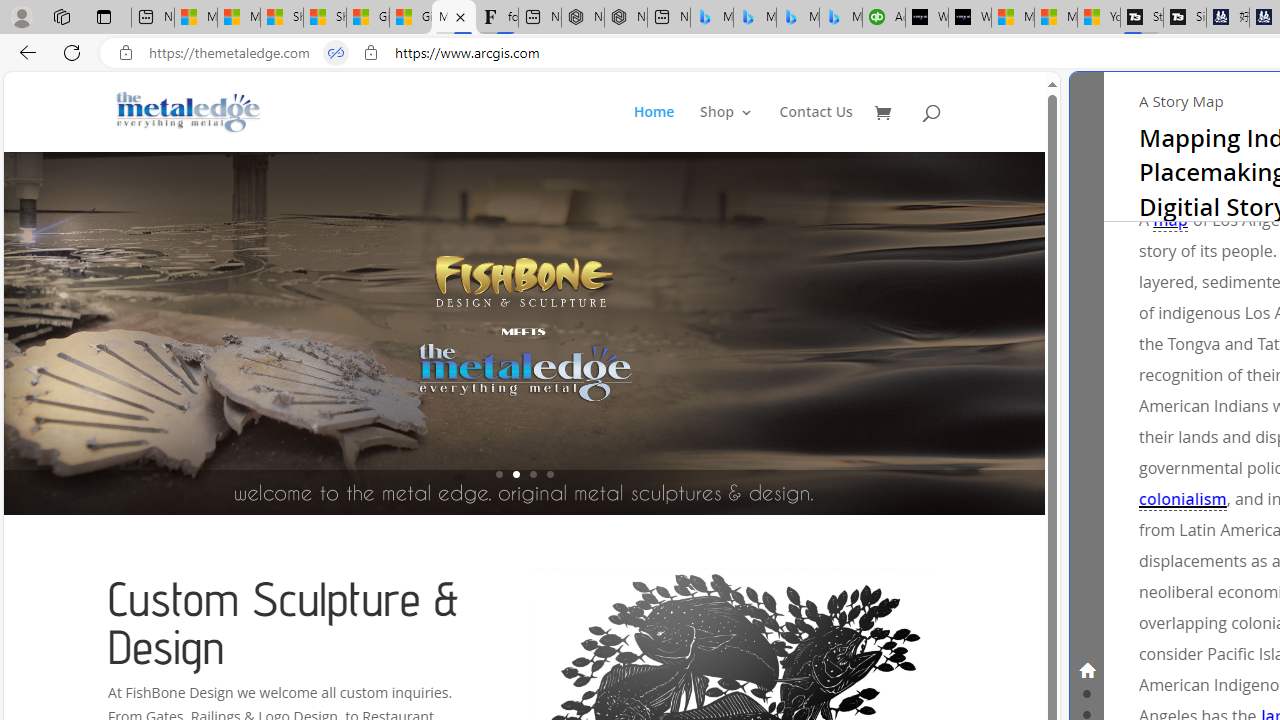  What do you see at coordinates (1170, 220) in the screenshot?
I see `map` at bounding box center [1170, 220].